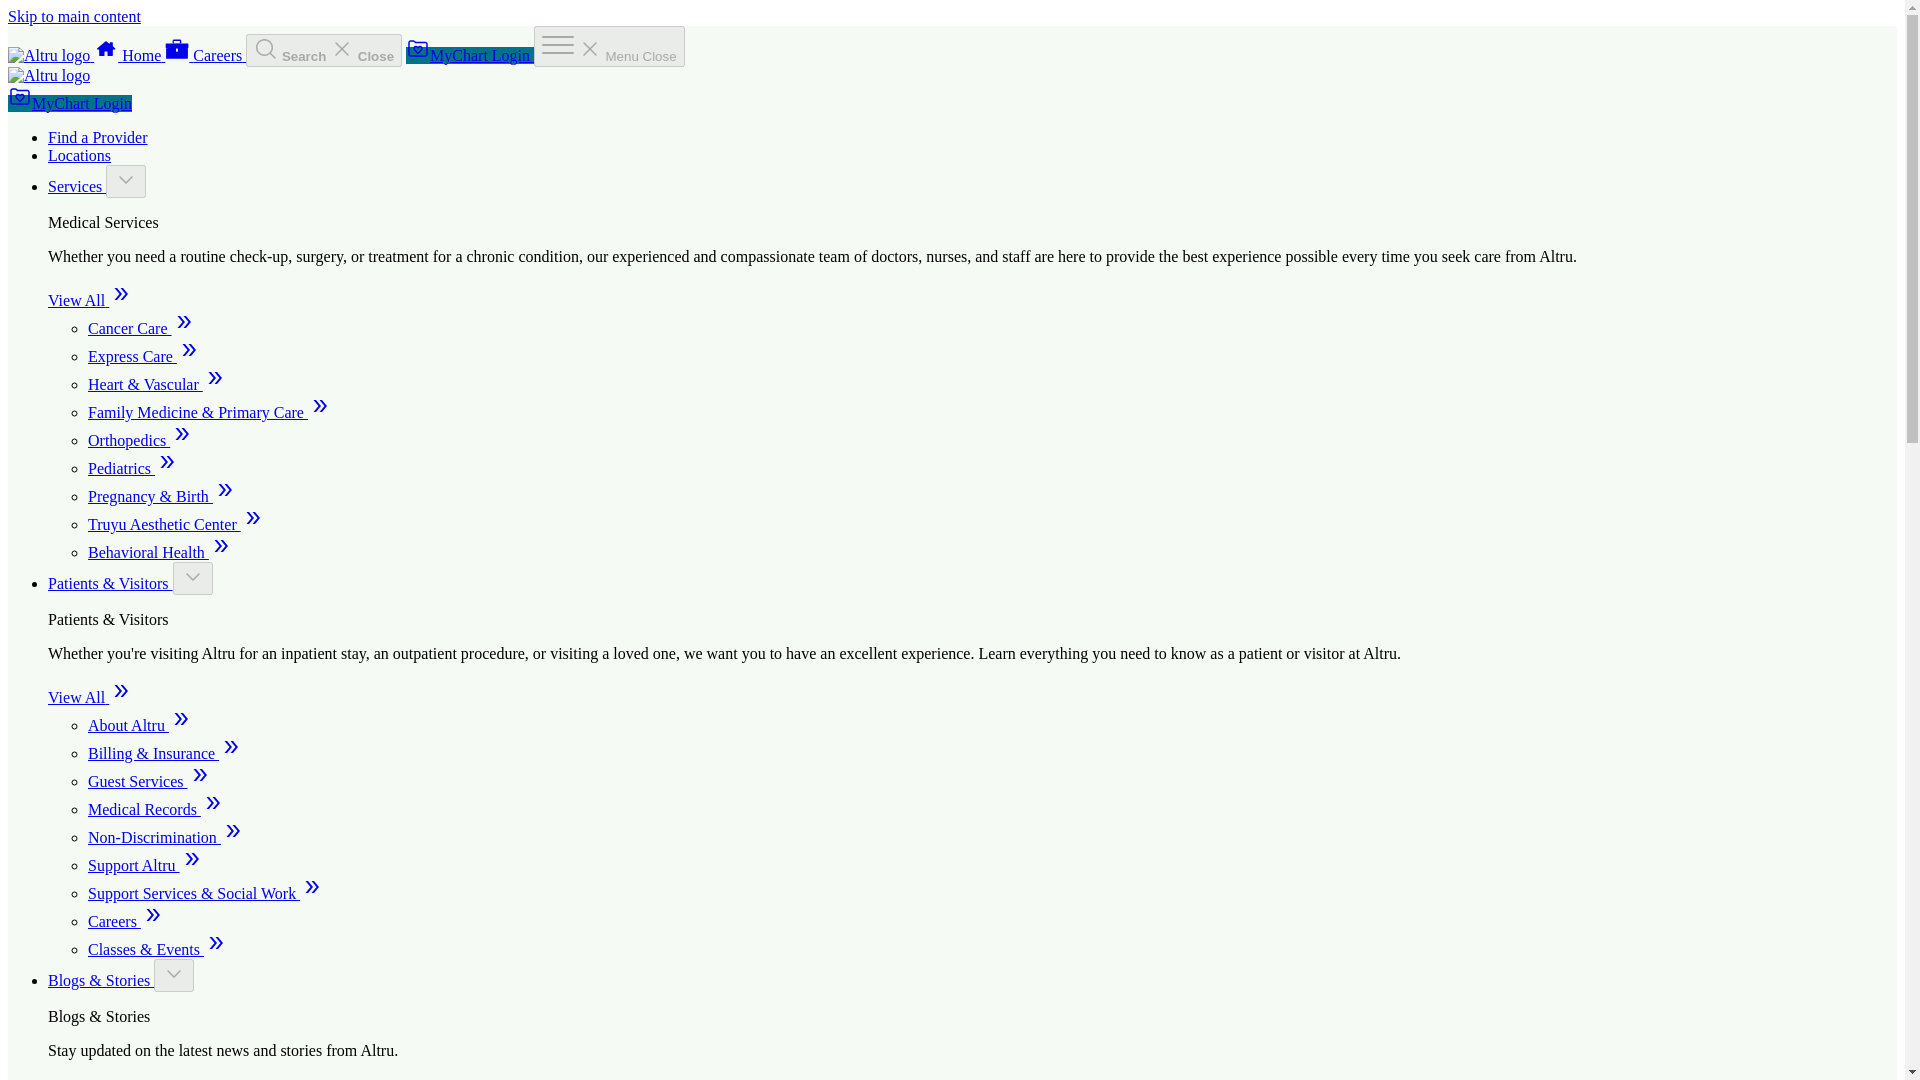 The height and width of the screenshot is (1080, 1920). Describe the element at coordinates (130, 55) in the screenshot. I see `Home` at that location.